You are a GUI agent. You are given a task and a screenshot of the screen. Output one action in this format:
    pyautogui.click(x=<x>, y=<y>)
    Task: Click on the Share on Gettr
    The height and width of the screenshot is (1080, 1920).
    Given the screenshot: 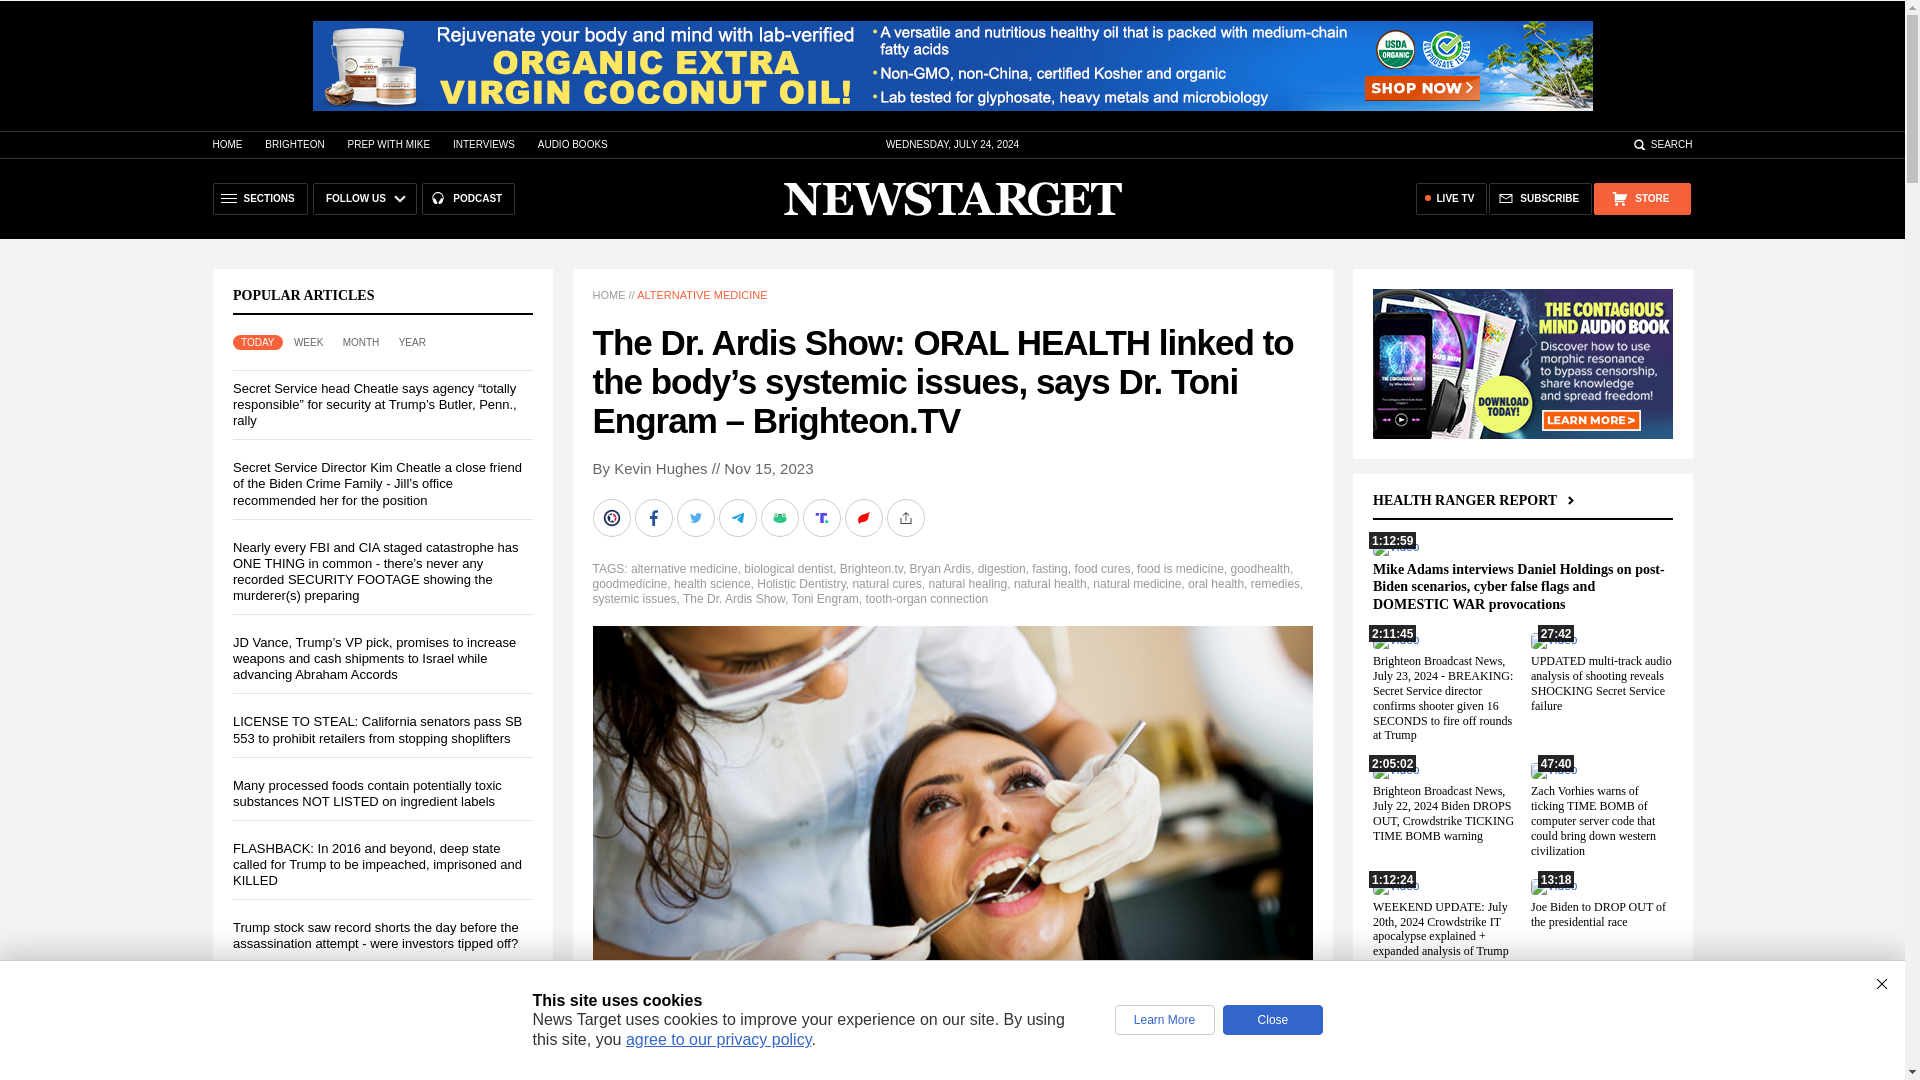 What is the action you would take?
    pyautogui.click(x=864, y=517)
    